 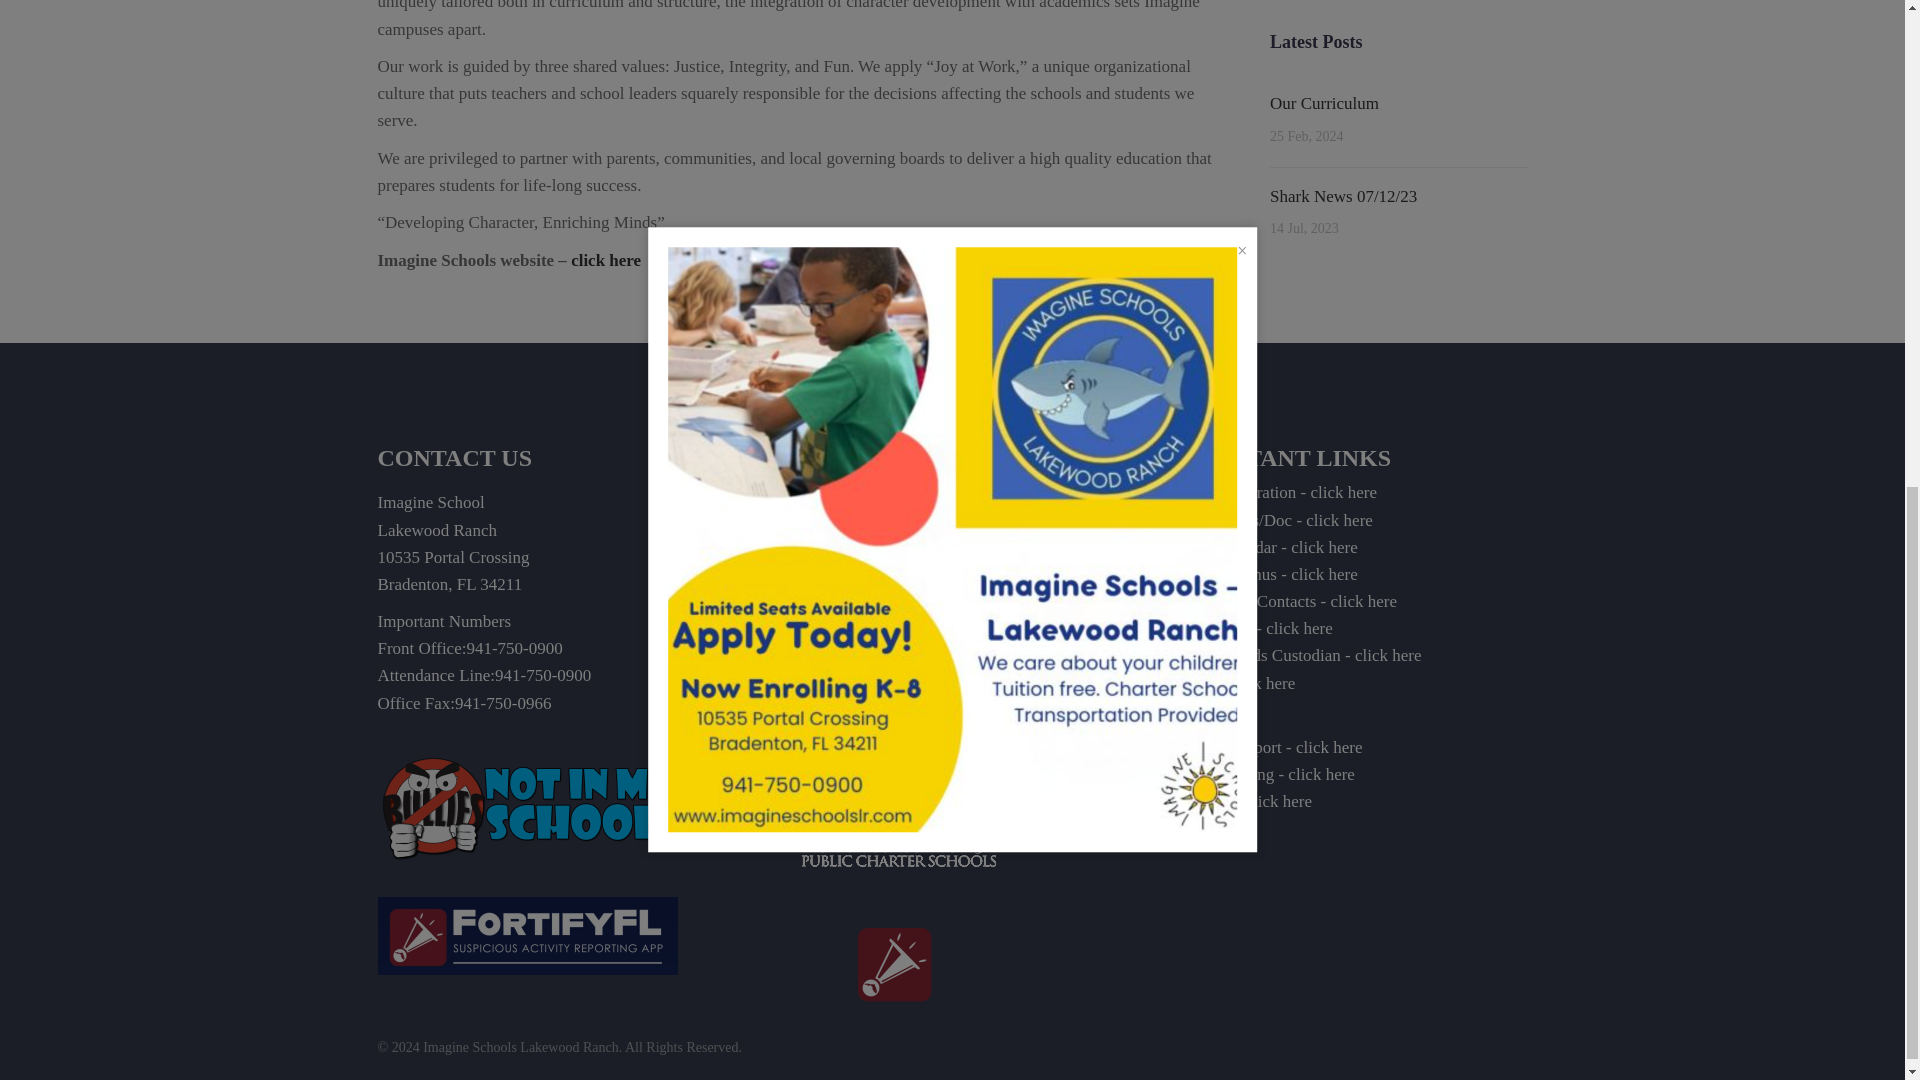 I want to click on image-14, so click(x=528, y=806).